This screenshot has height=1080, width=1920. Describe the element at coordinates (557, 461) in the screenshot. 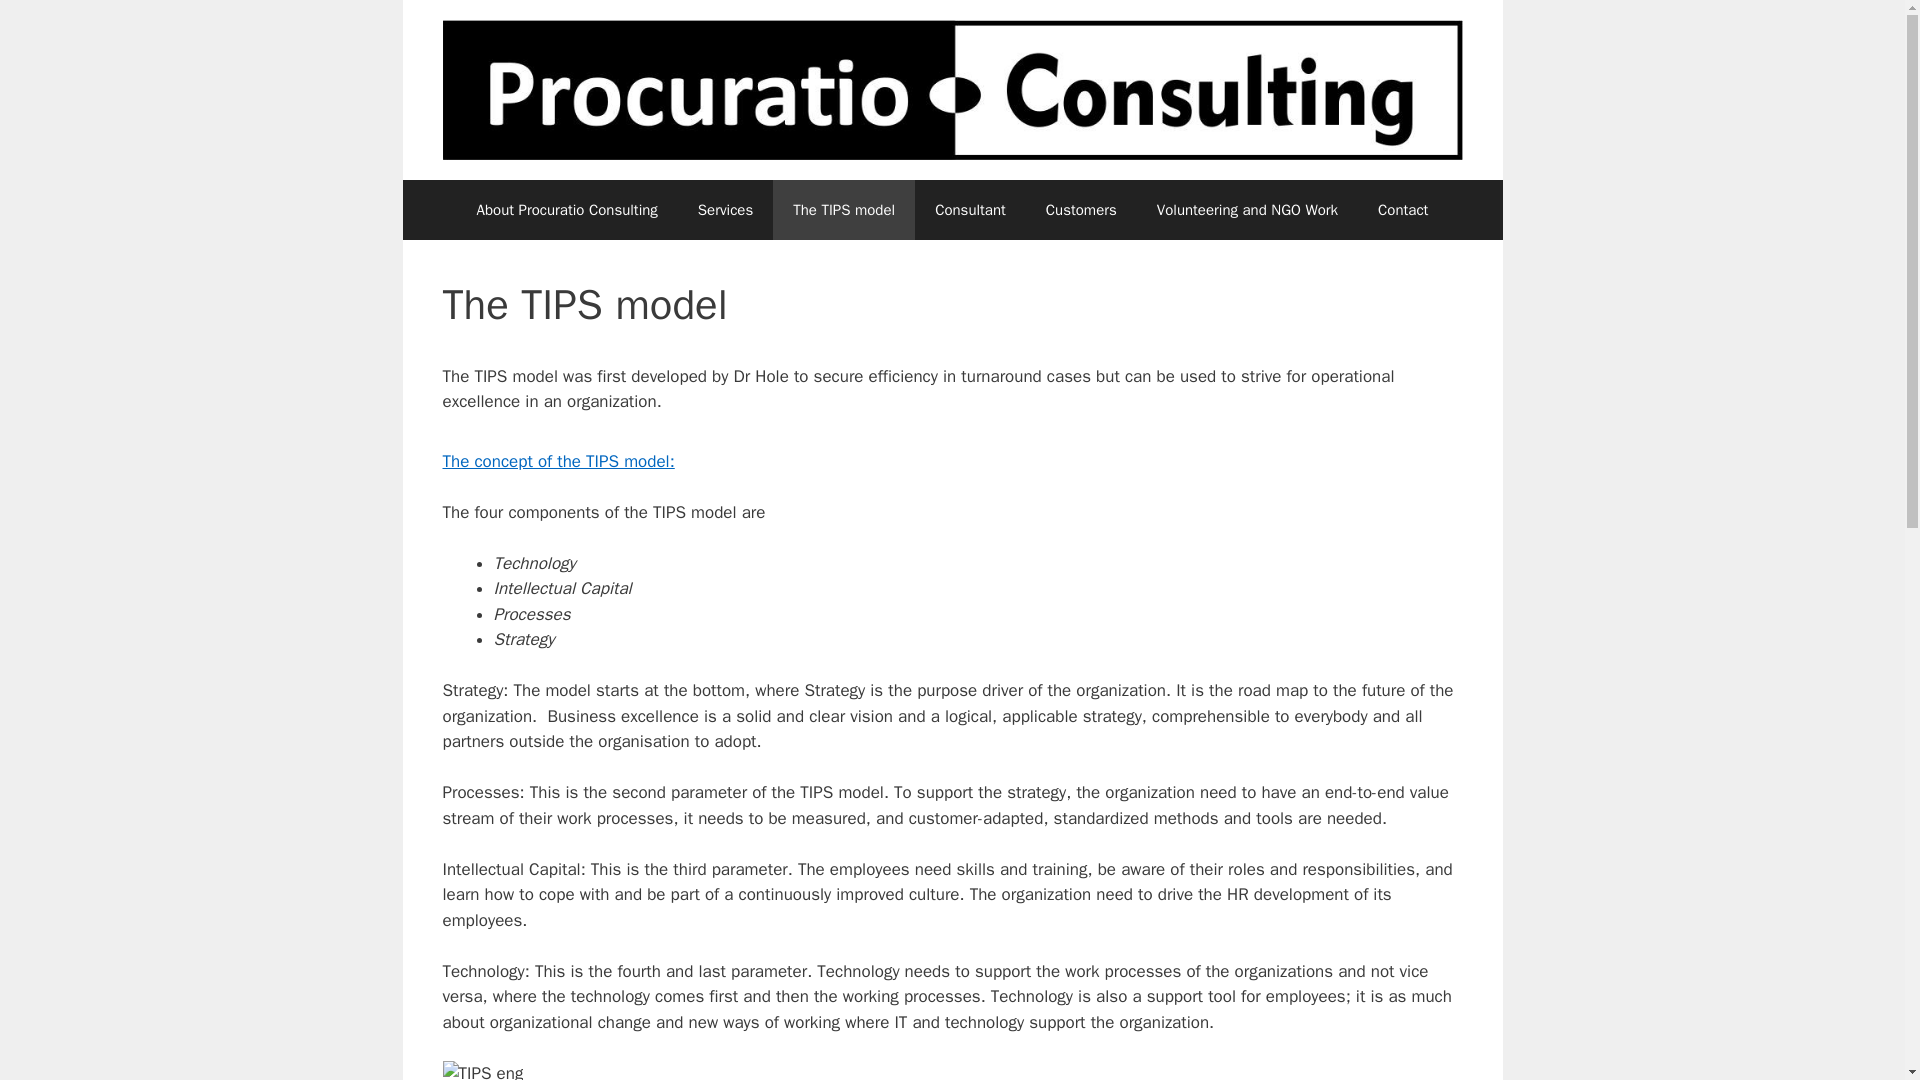

I see `The concept of the TIPS model:` at that location.